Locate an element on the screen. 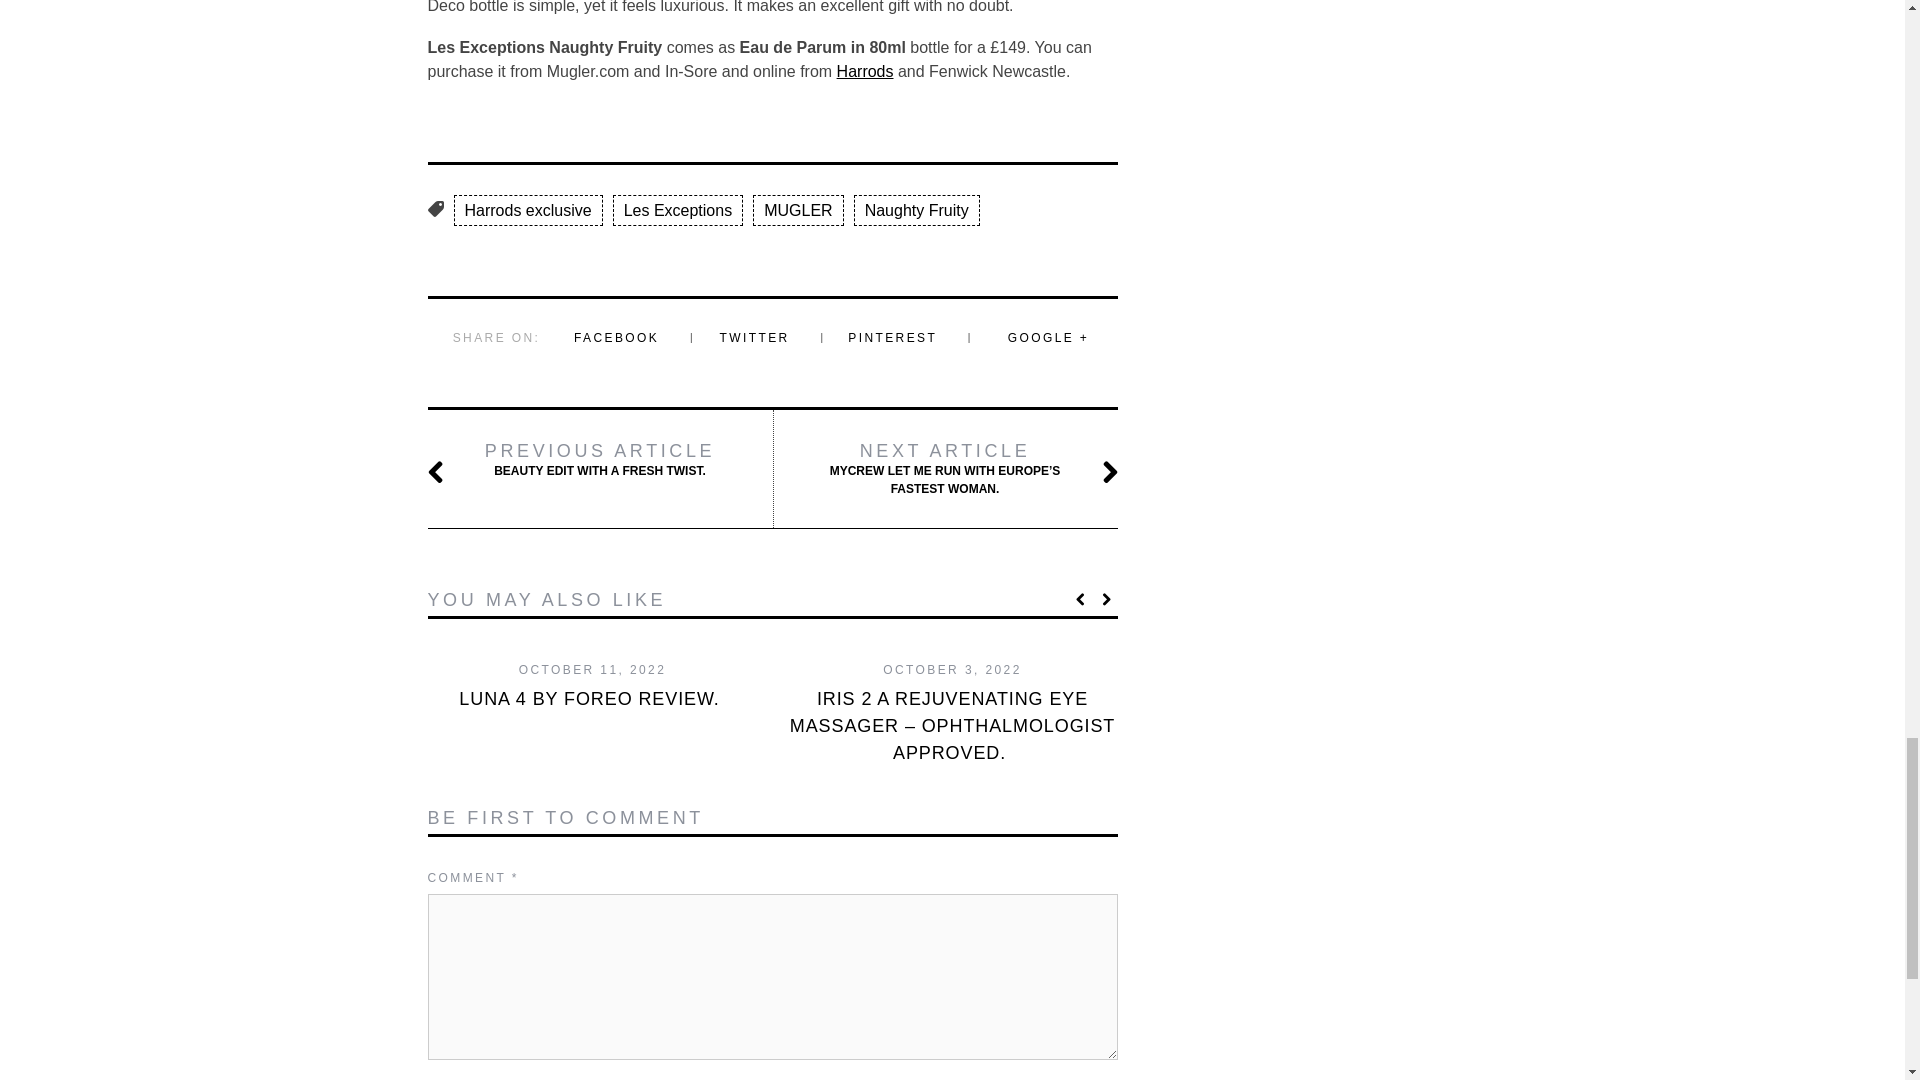  TWITTER is located at coordinates (754, 337).